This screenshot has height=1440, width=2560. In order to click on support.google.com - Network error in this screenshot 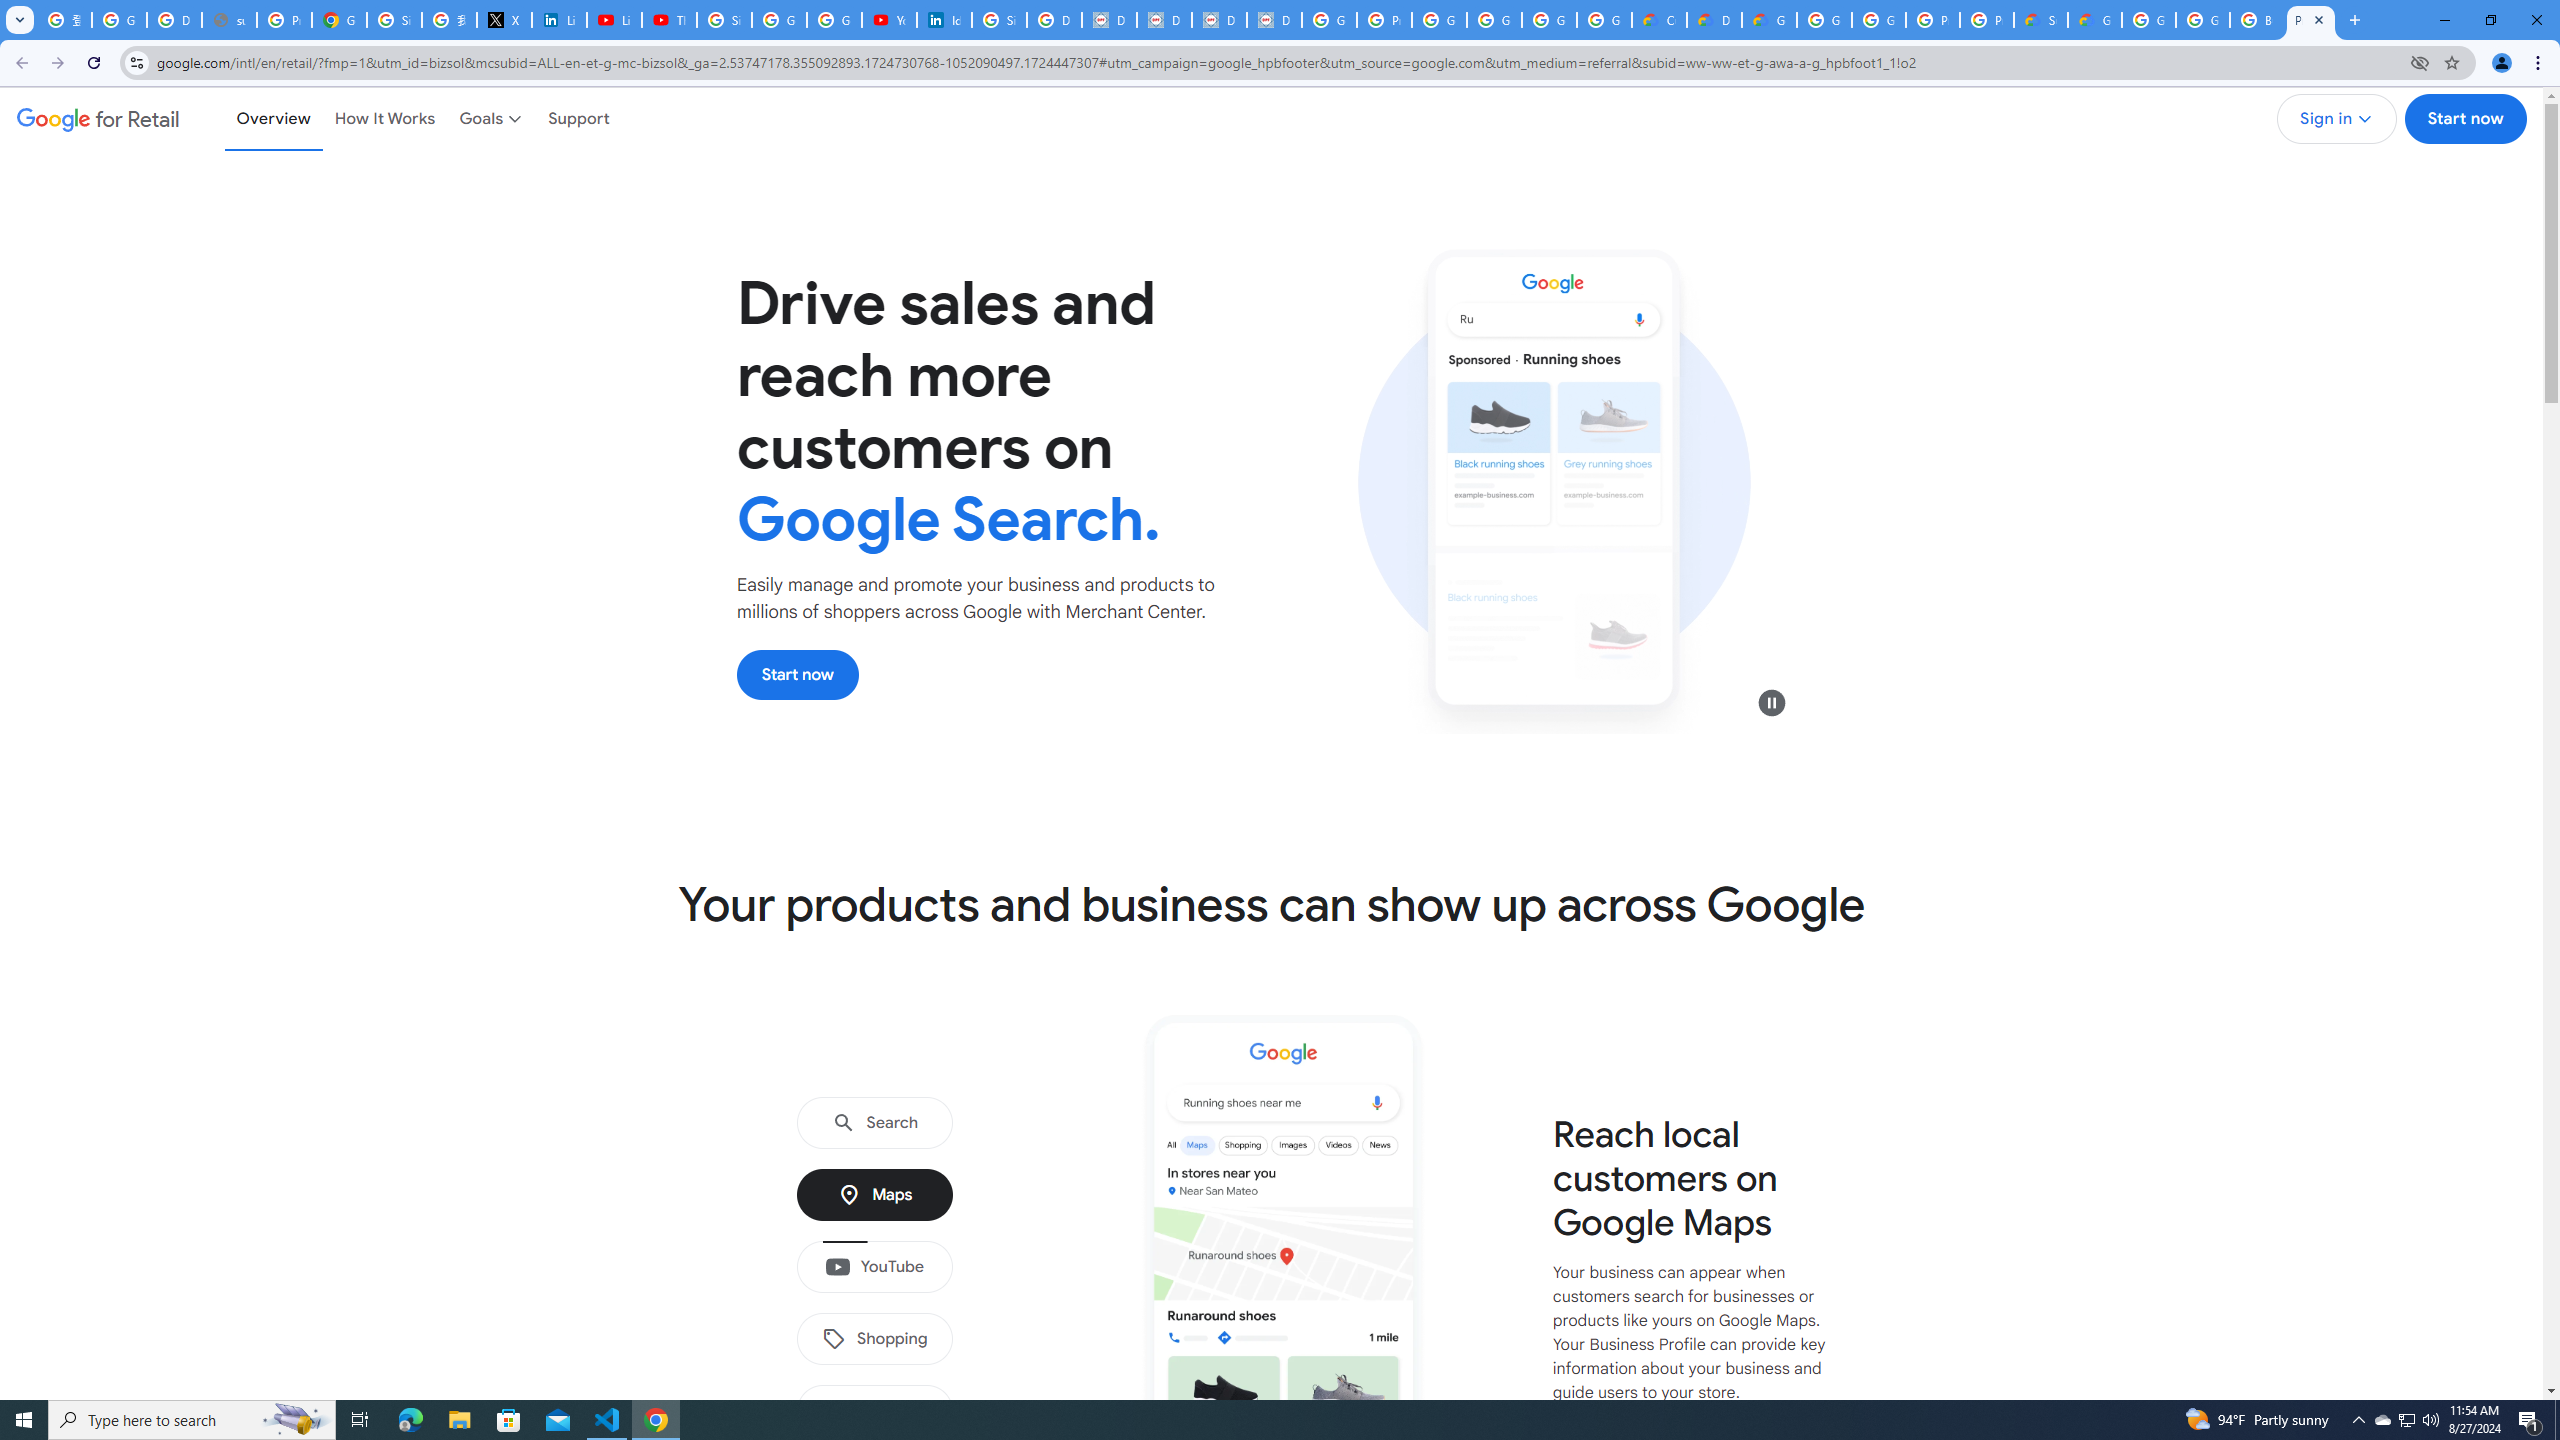, I will do `click(229, 20)`.